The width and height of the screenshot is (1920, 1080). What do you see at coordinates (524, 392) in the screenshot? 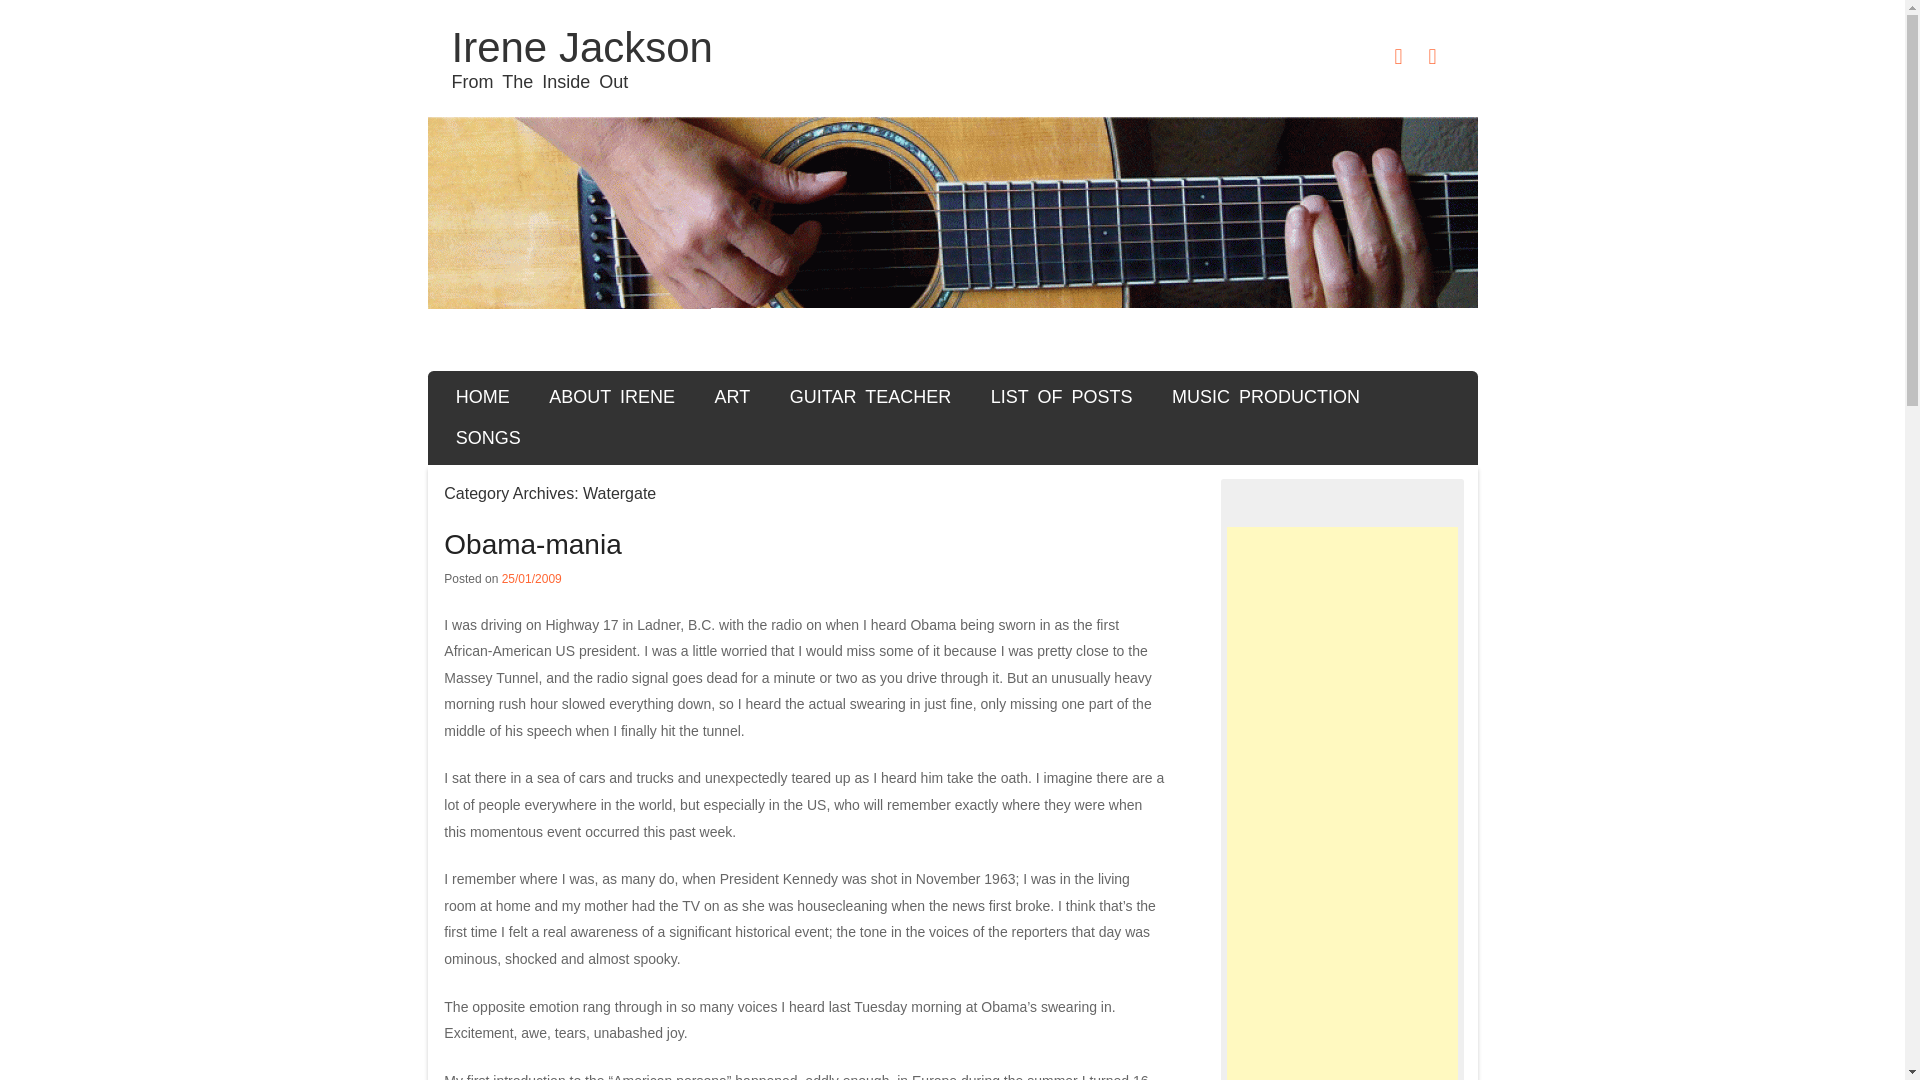
I see `SKIP TO CONTENT` at bounding box center [524, 392].